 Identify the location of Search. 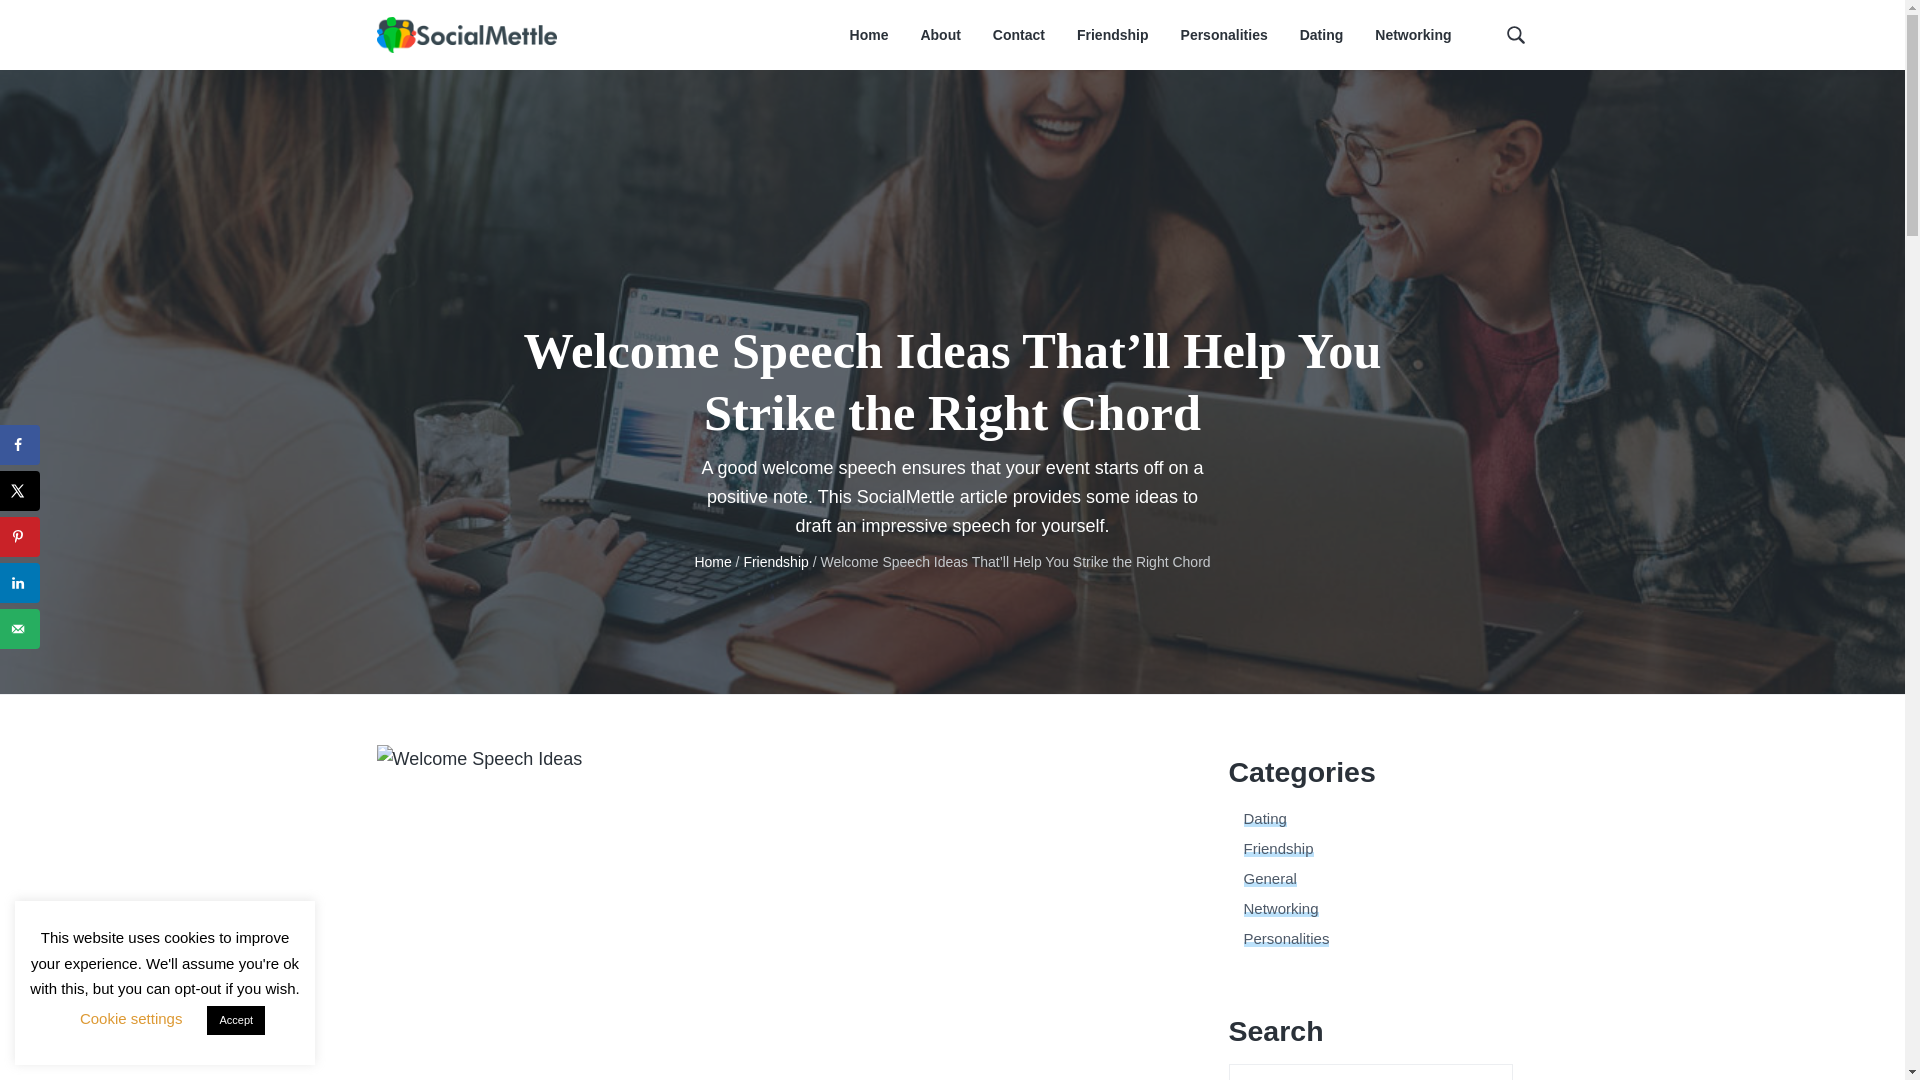
(80, 24).